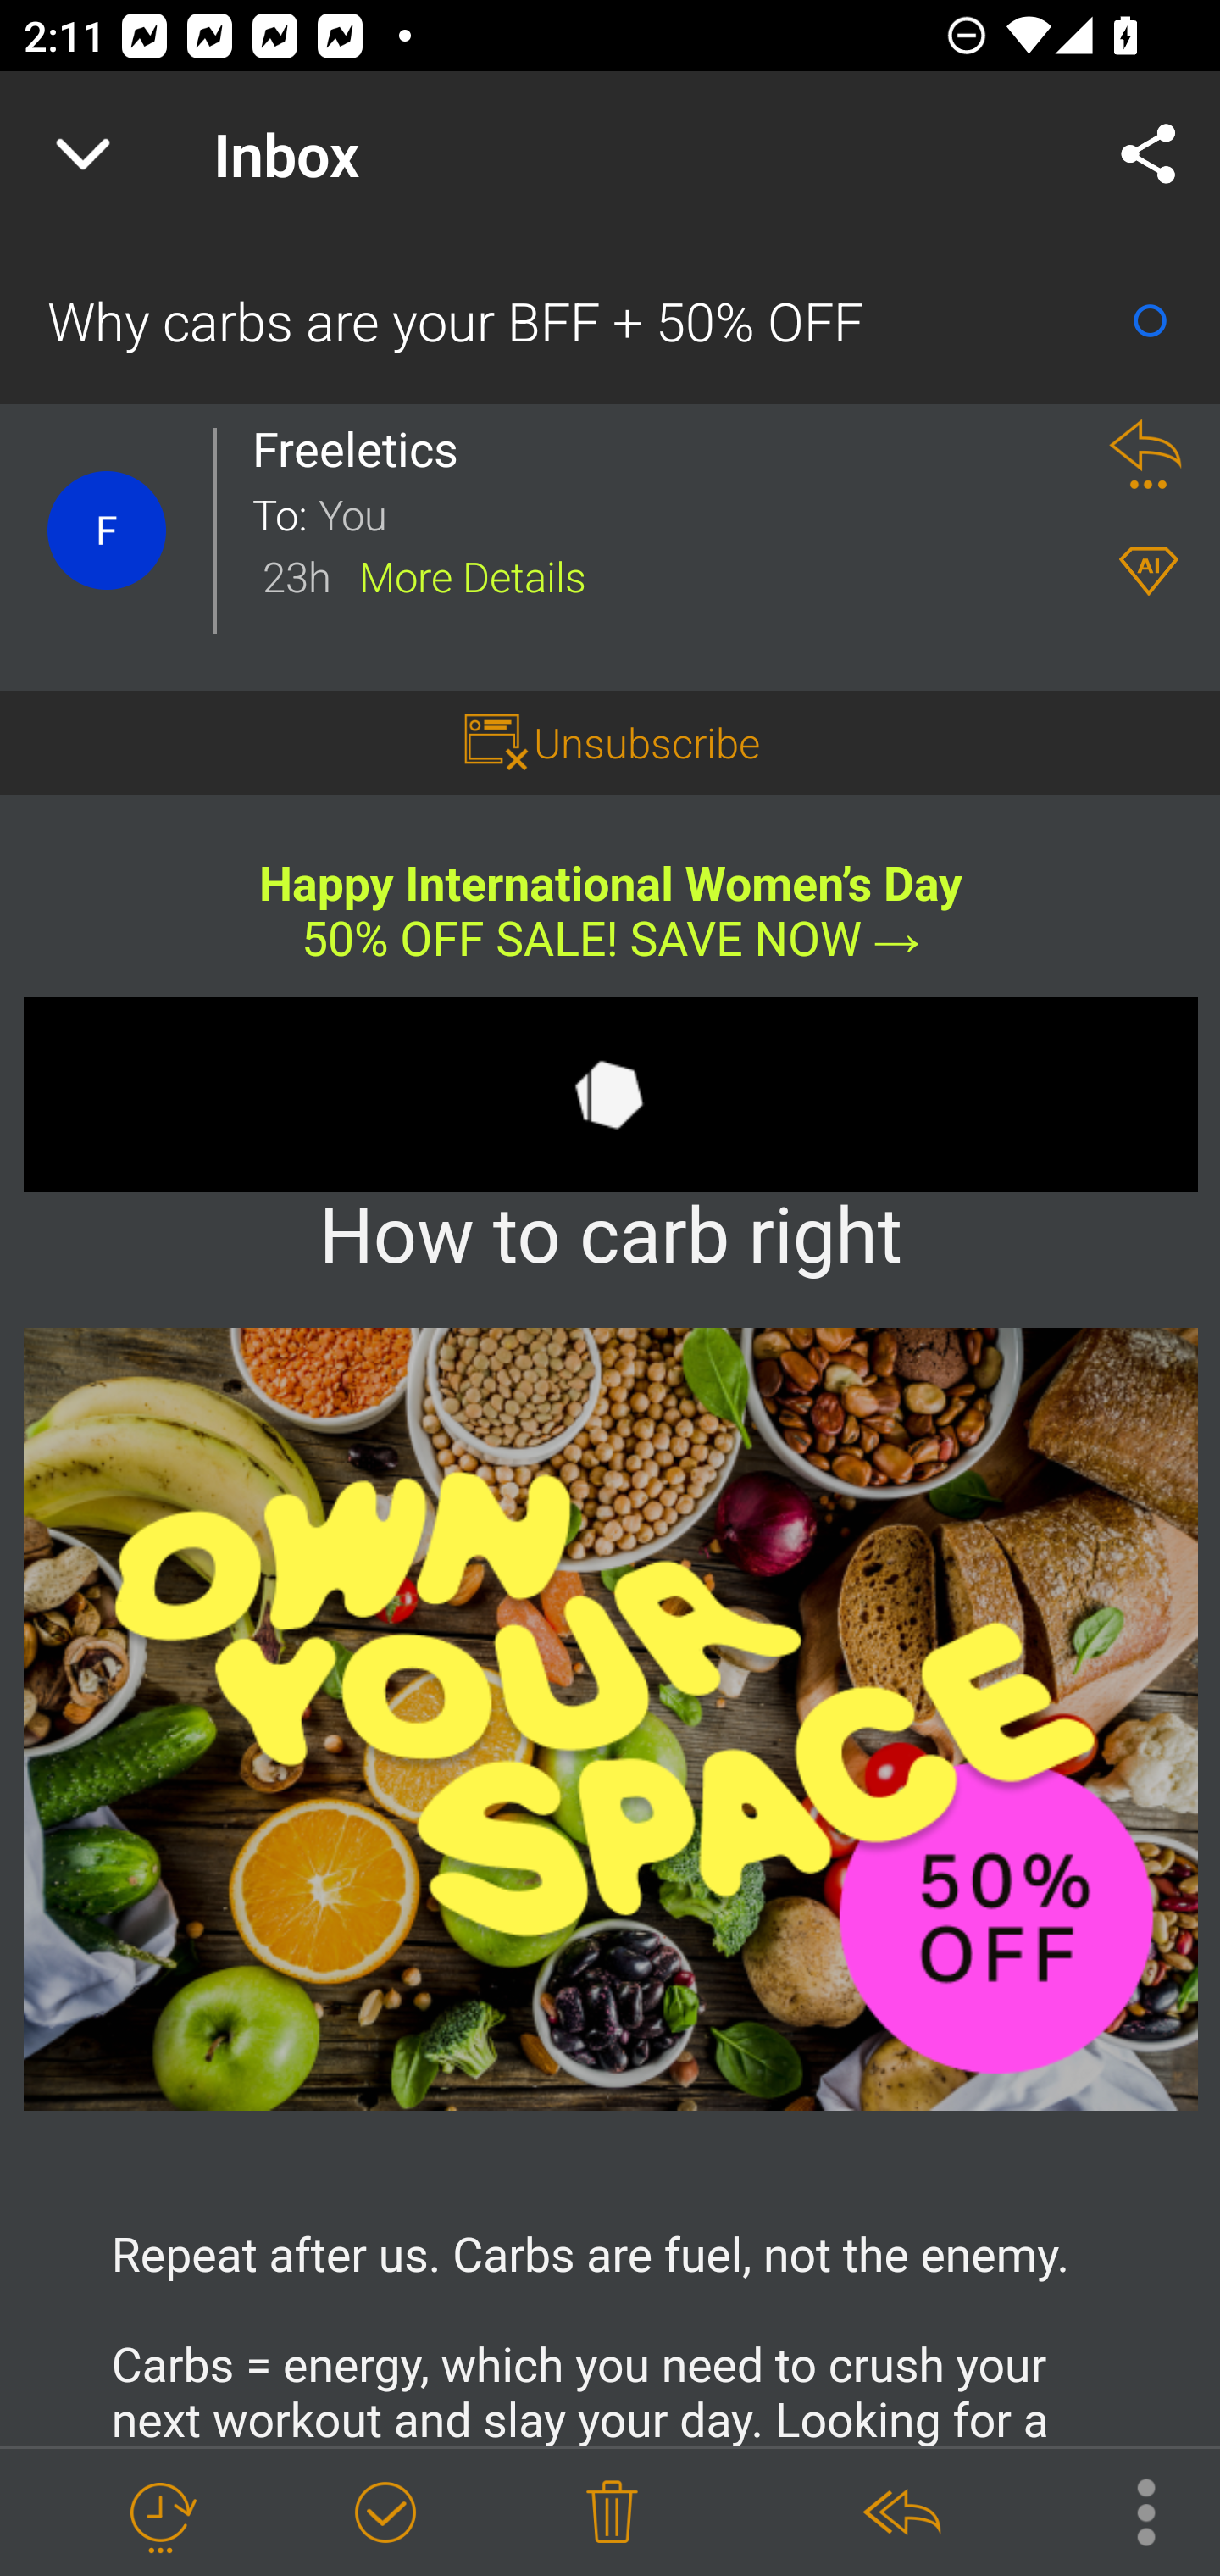  I want to click on Happy International Women’s Day, so click(610, 885).